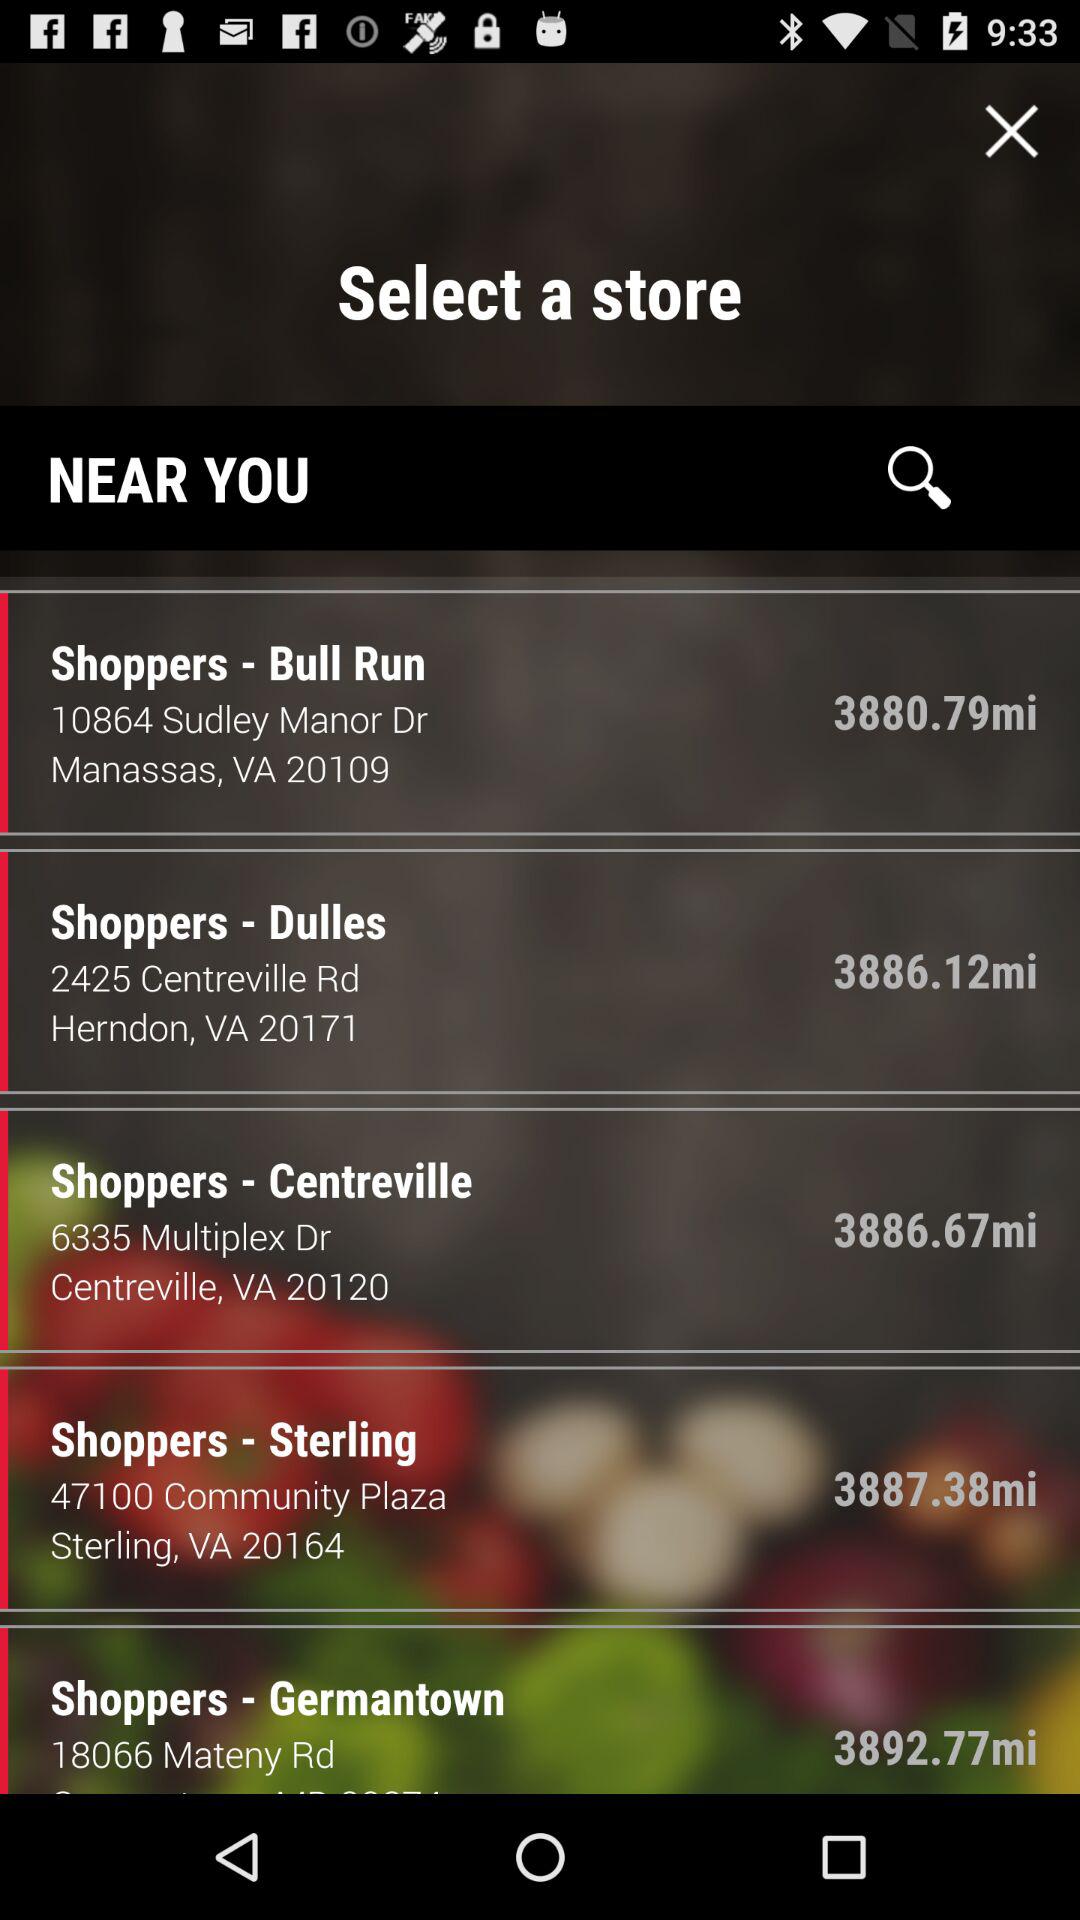 This screenshot has height=1920, width=1080. Describe the element at coordinates (218, 1418) in the screenshot. I see `choose the icon to the left of 3887.38mi icon` at that location.